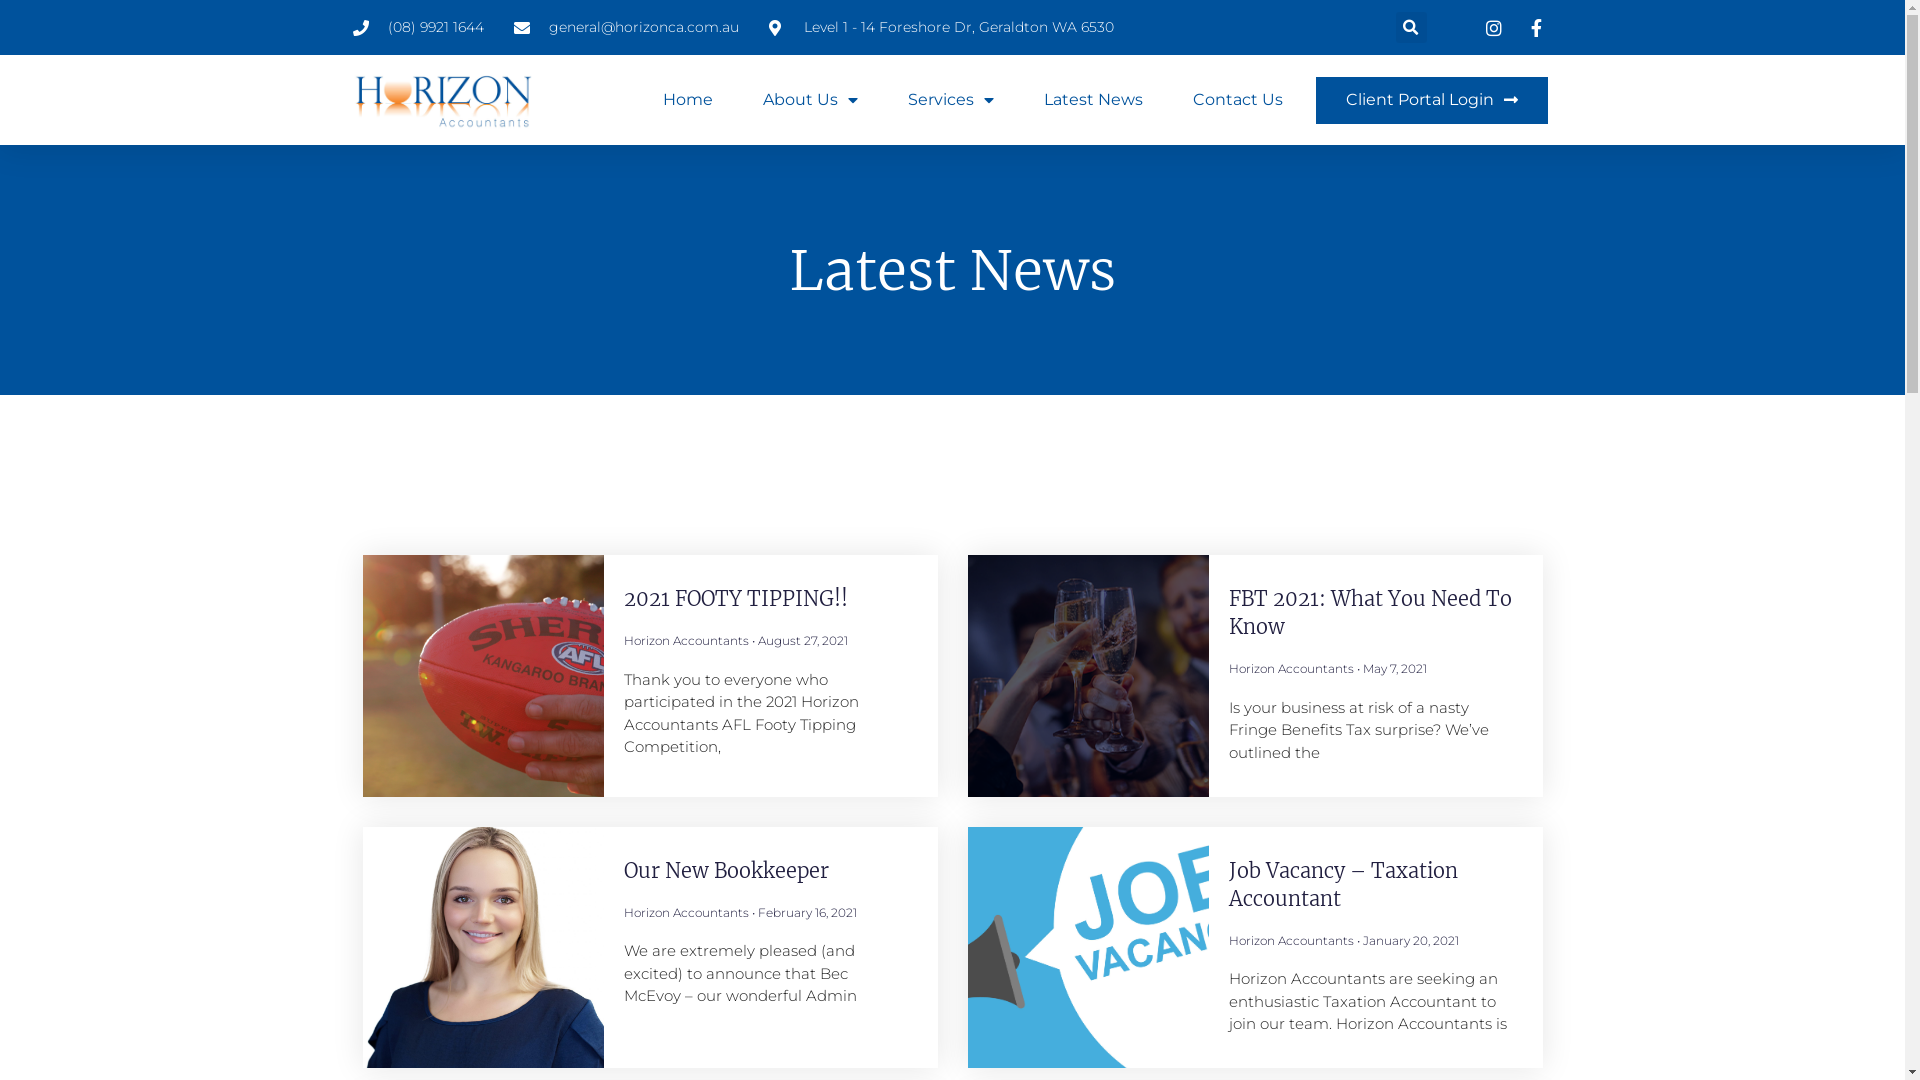  What do you see at coordinates (418, 28) in the screenshot?
I see `(08) 9921 1644` at bounding box center [418, 28].